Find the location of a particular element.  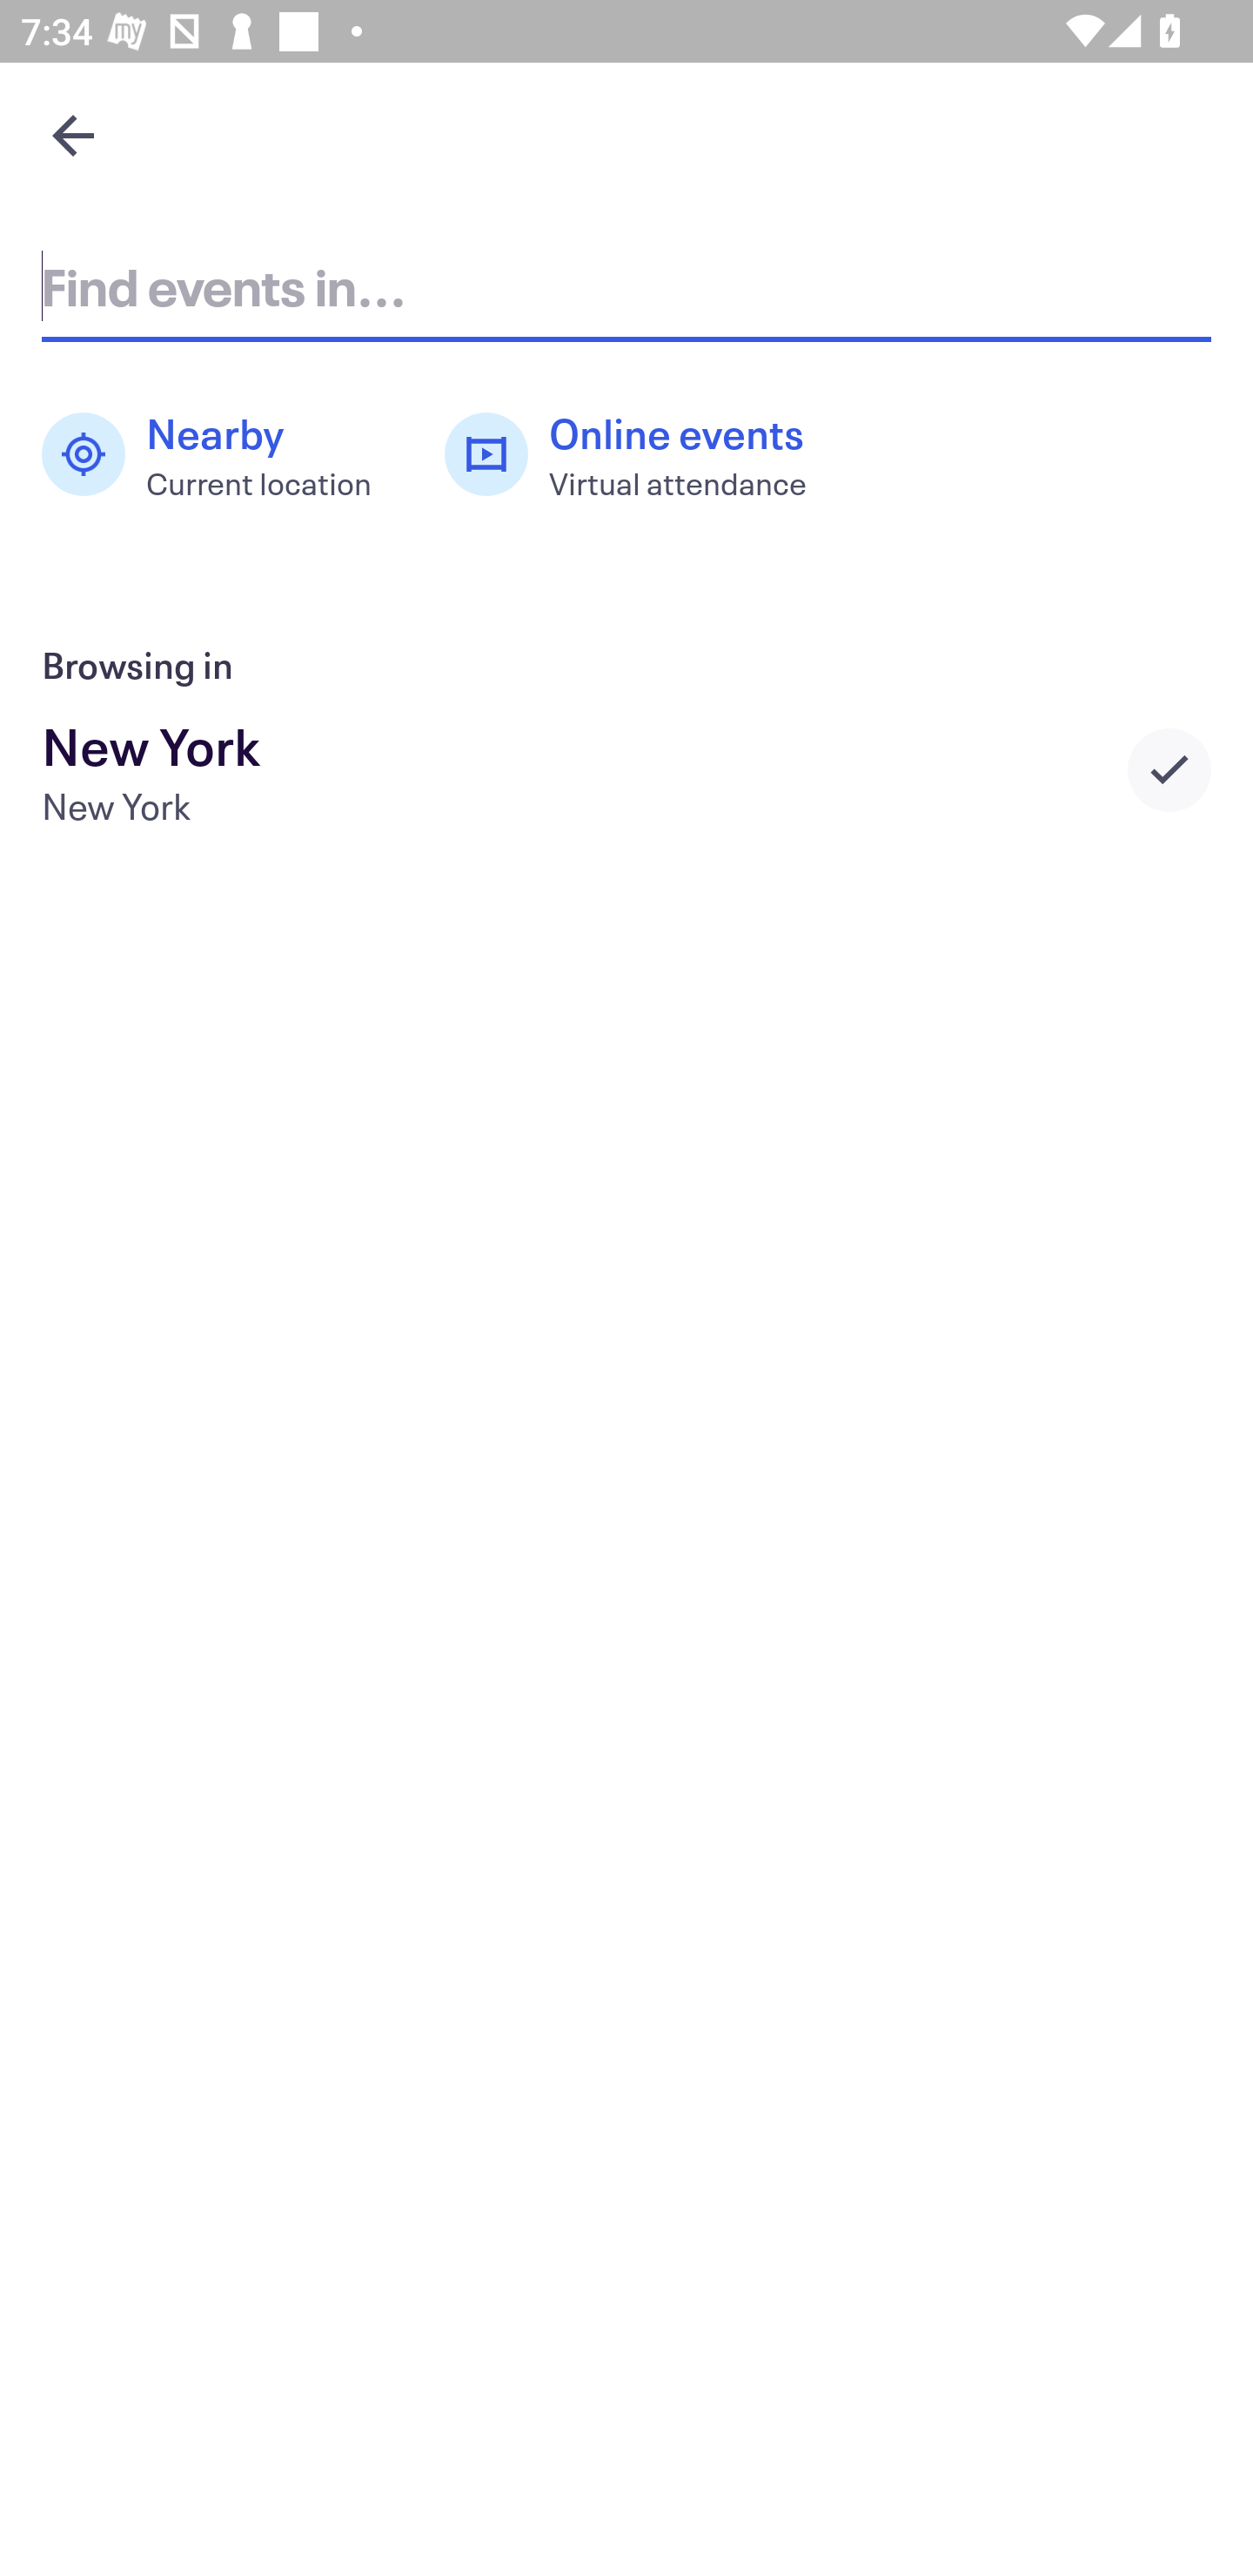

Nearby Current location is located at coordinates (222, 454).